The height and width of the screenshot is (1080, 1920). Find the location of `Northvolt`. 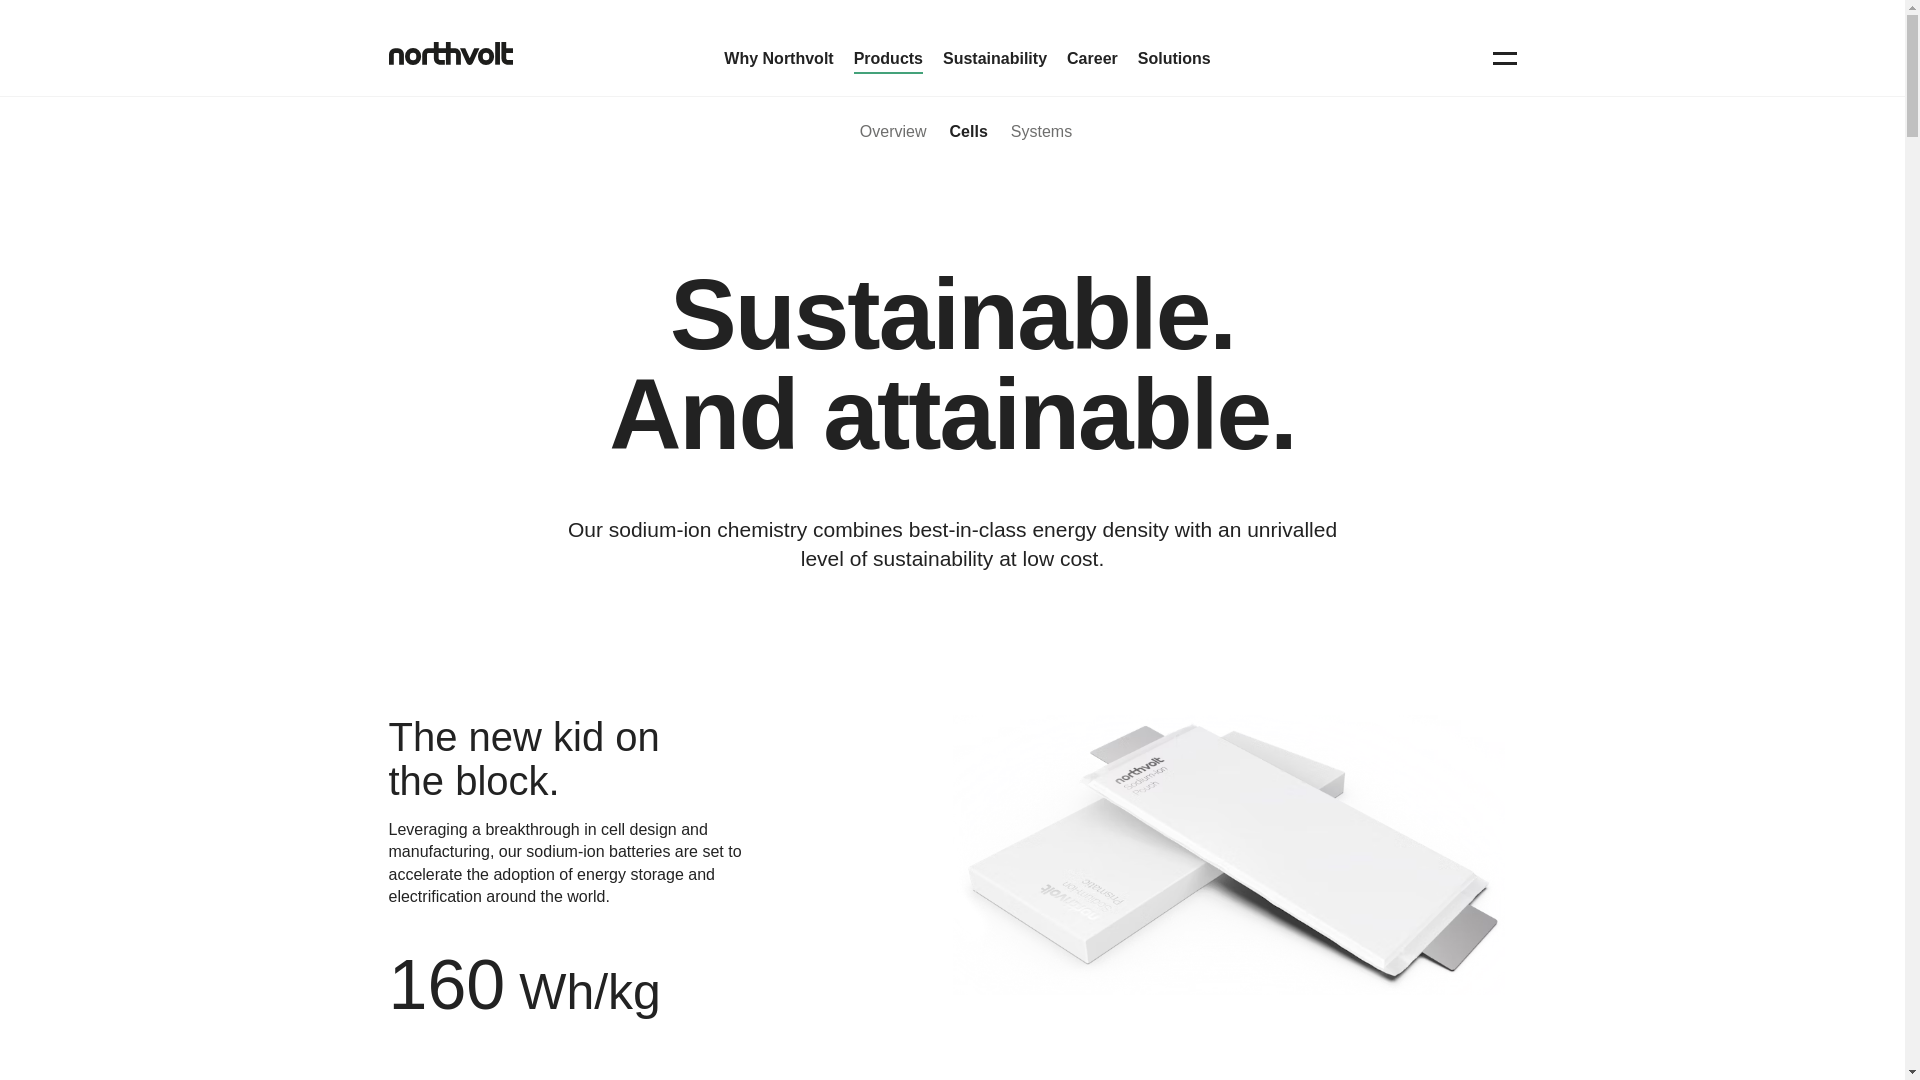

Northvolt is located at coordinates (450, 55).